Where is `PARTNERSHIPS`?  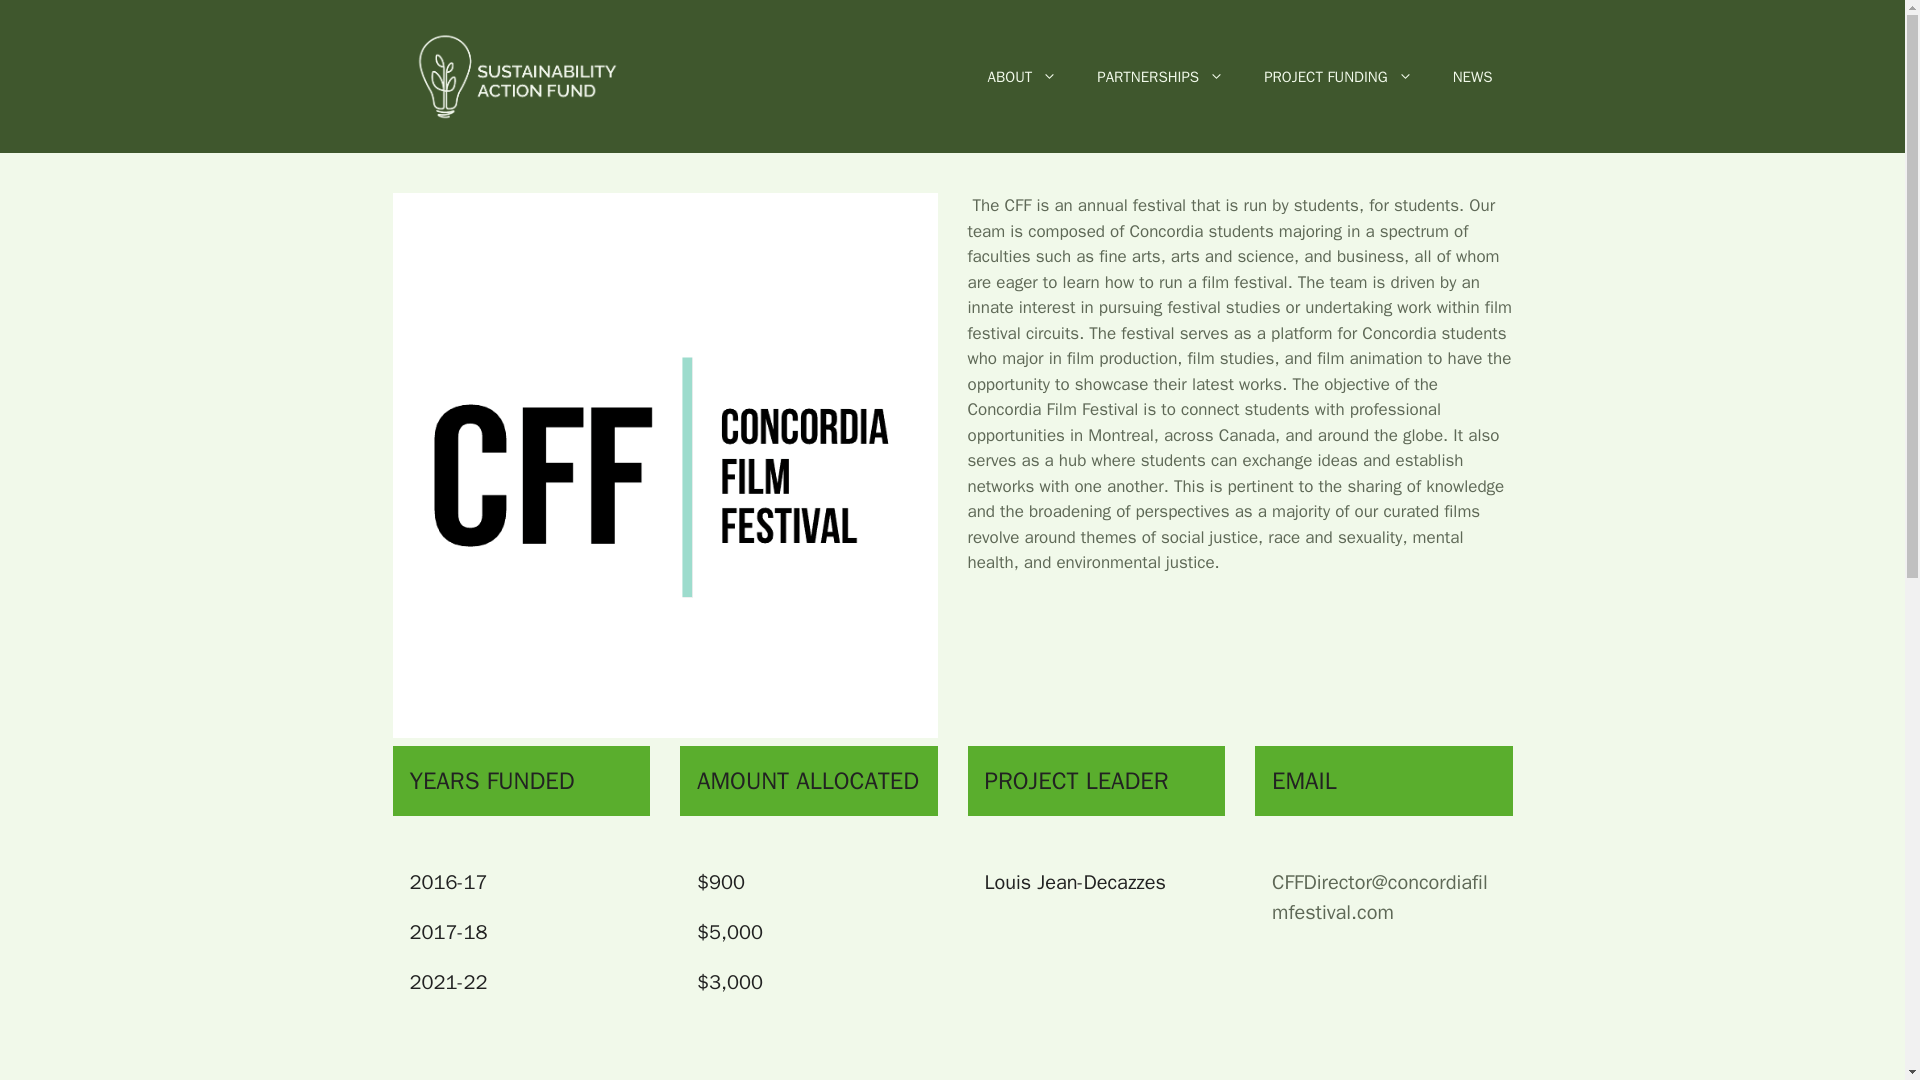
PARTNERSHIPS is located at coordinates (1160, 76).